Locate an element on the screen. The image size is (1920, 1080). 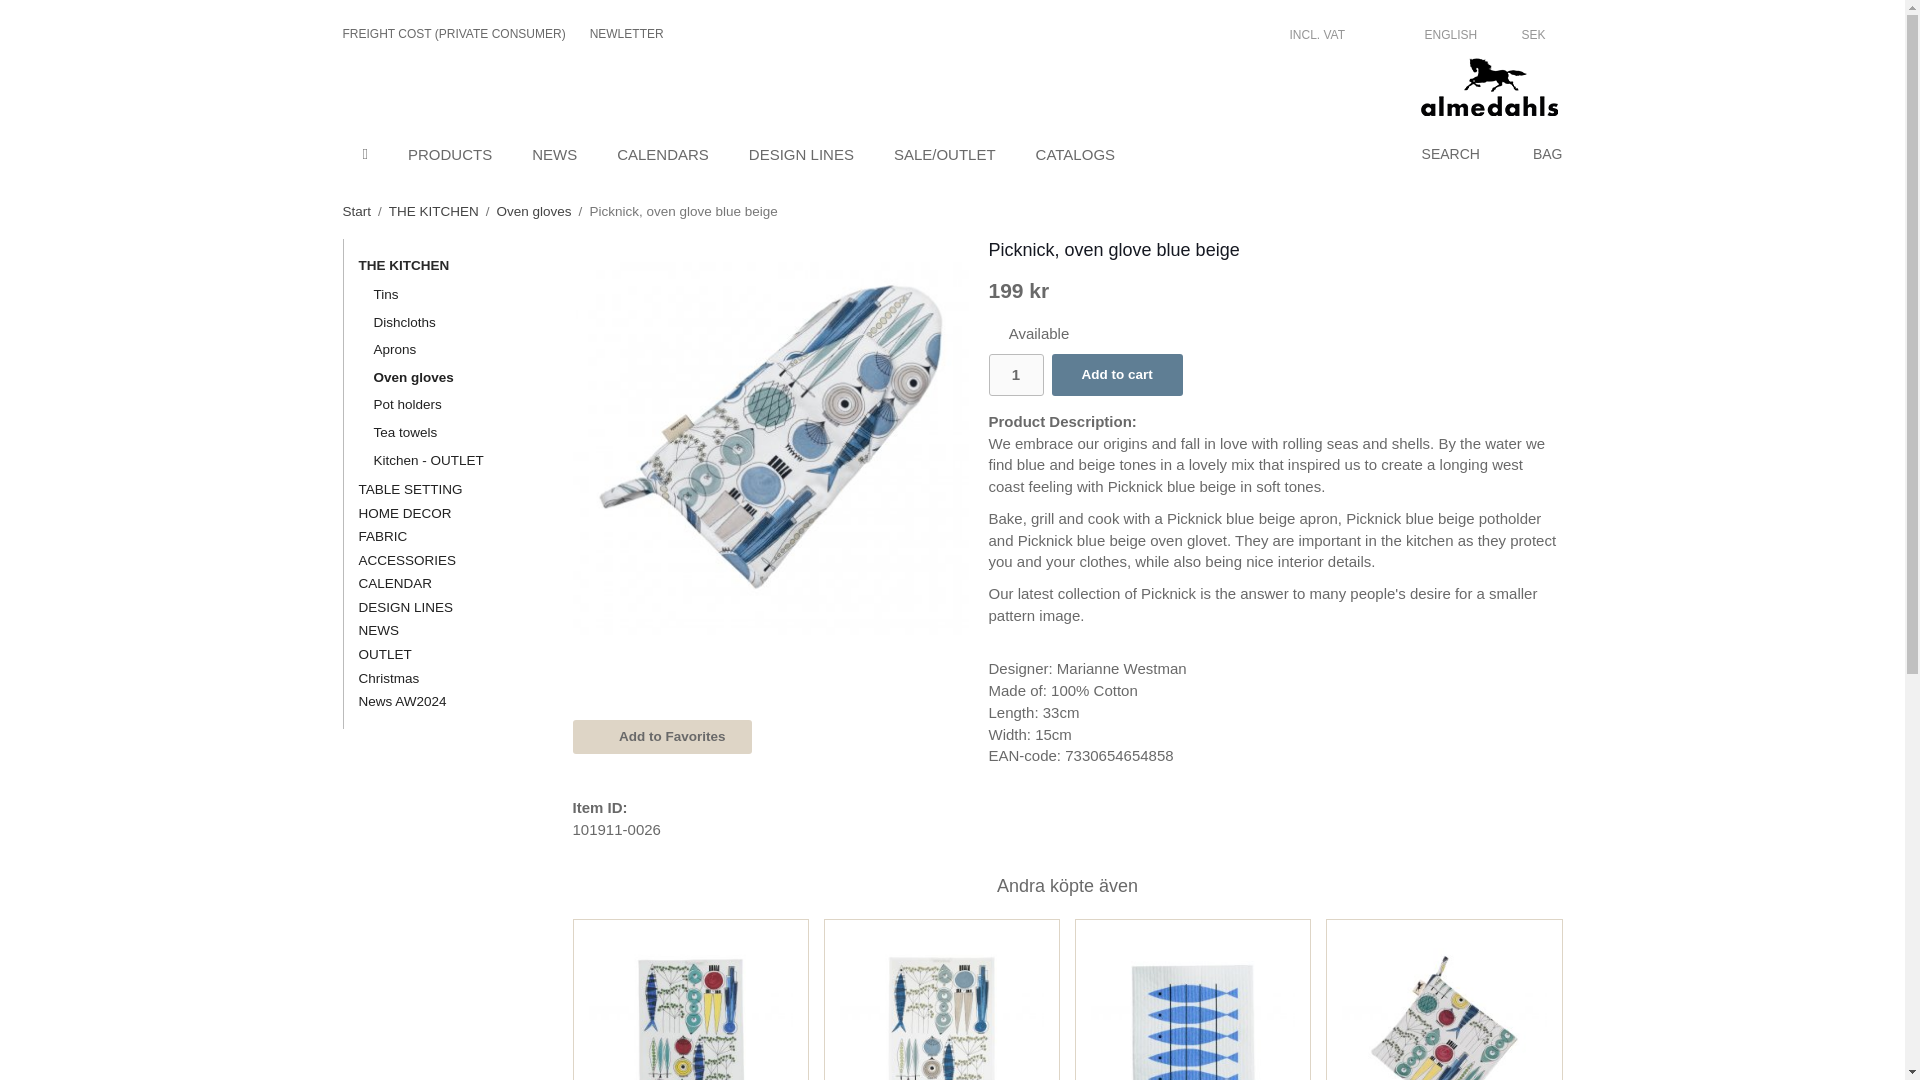
NEWLETTER is located at coordinates (626, 34).